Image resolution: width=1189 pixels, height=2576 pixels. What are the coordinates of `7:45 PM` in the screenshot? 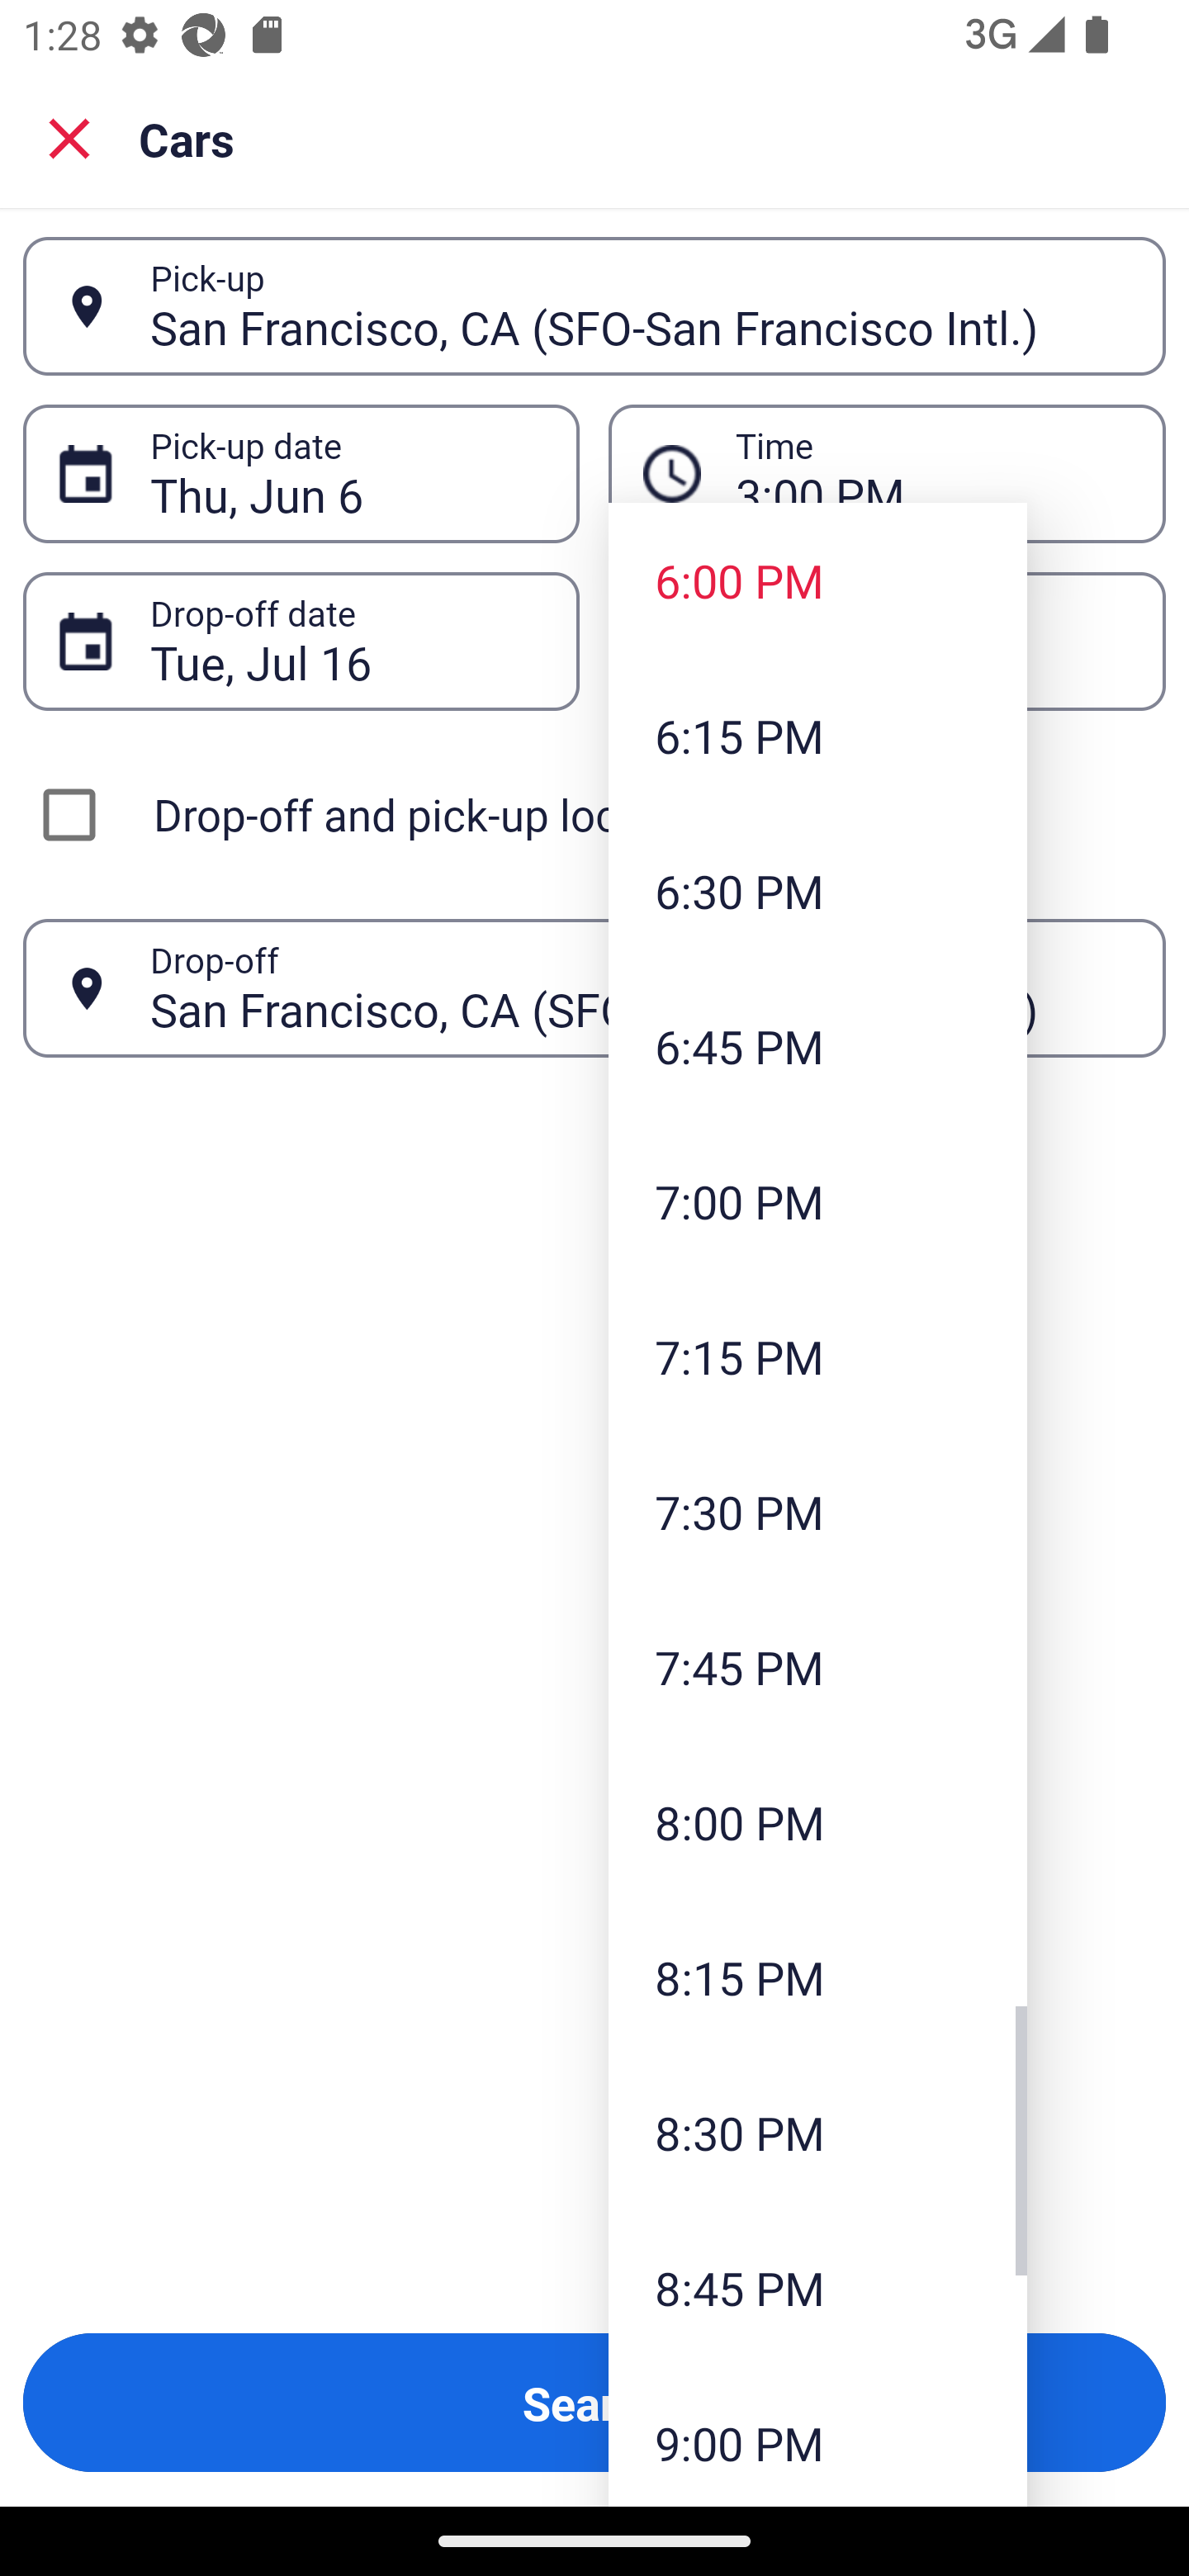 It's located at (817, 1666).